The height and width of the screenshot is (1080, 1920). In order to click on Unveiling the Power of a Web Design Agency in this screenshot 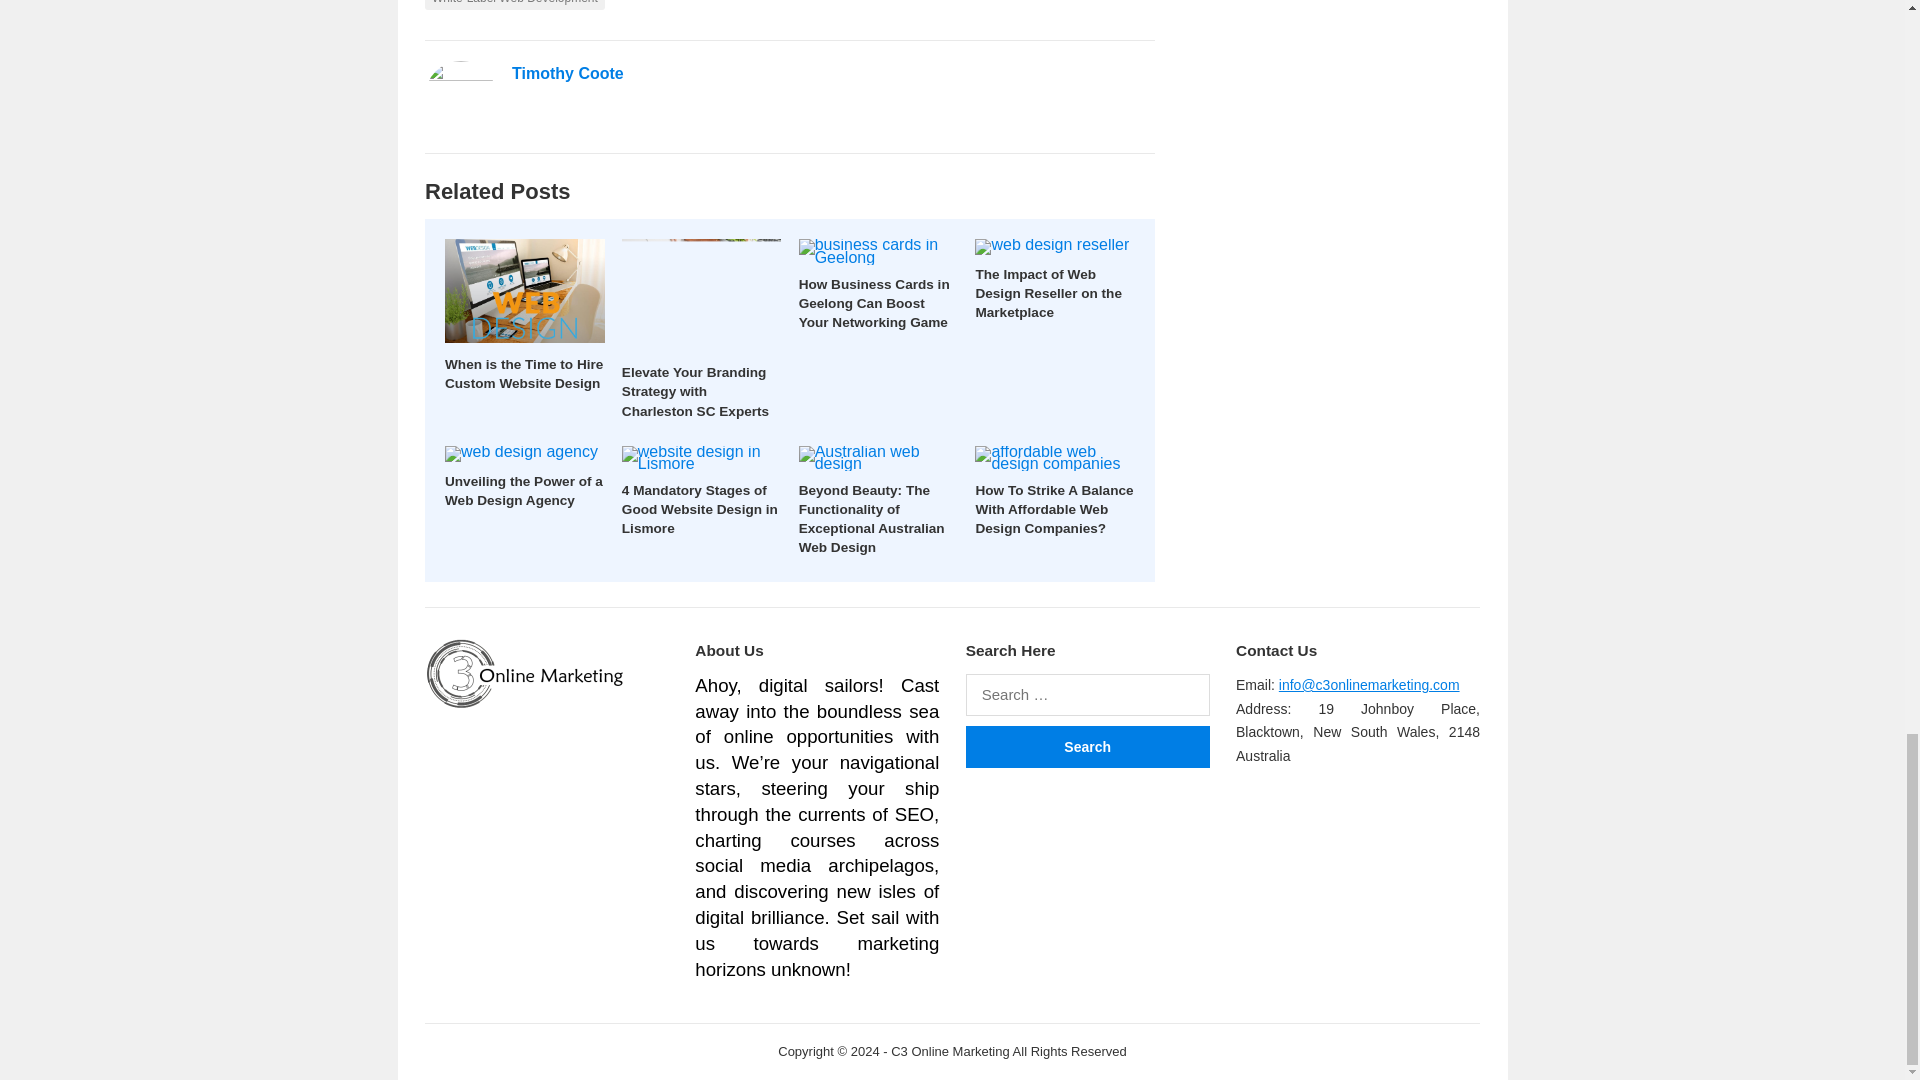, I will do `click(524, 490)`.